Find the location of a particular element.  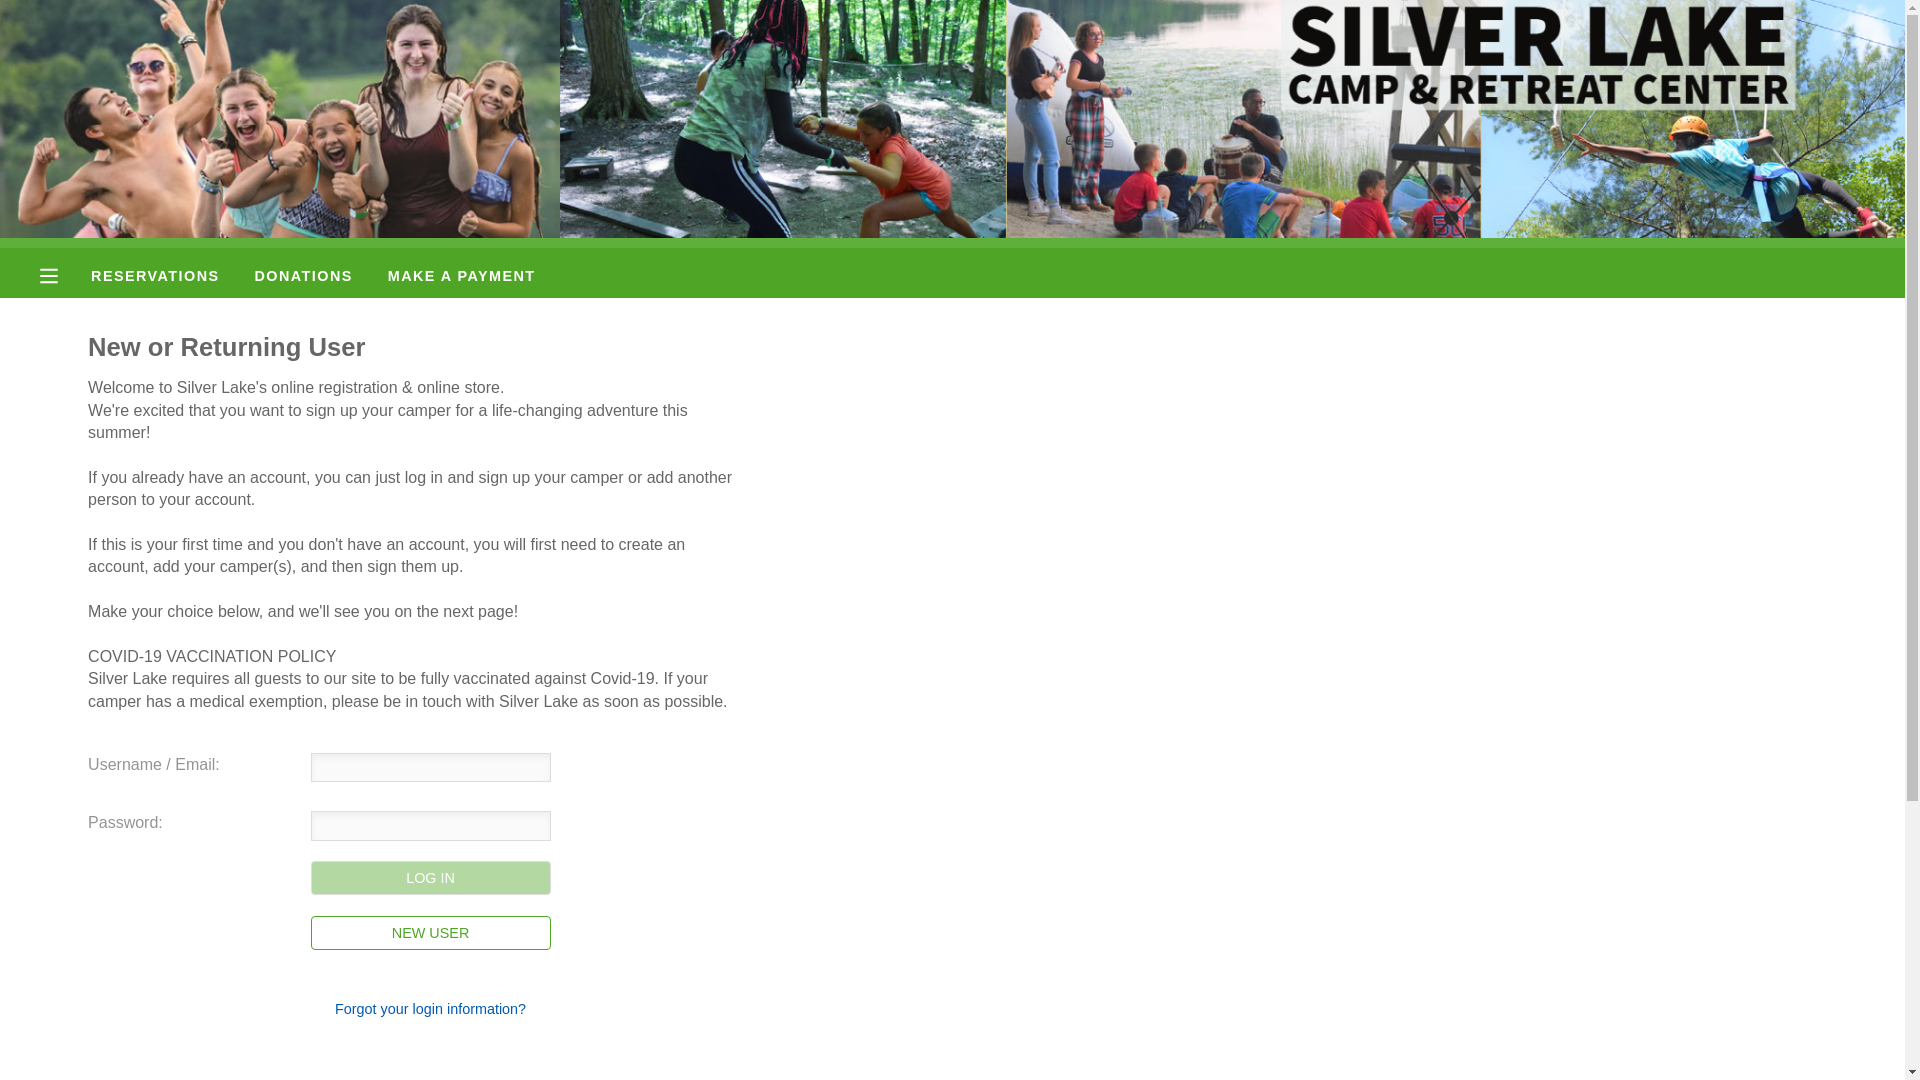

NEW USER is located at coordinates (431, 932).